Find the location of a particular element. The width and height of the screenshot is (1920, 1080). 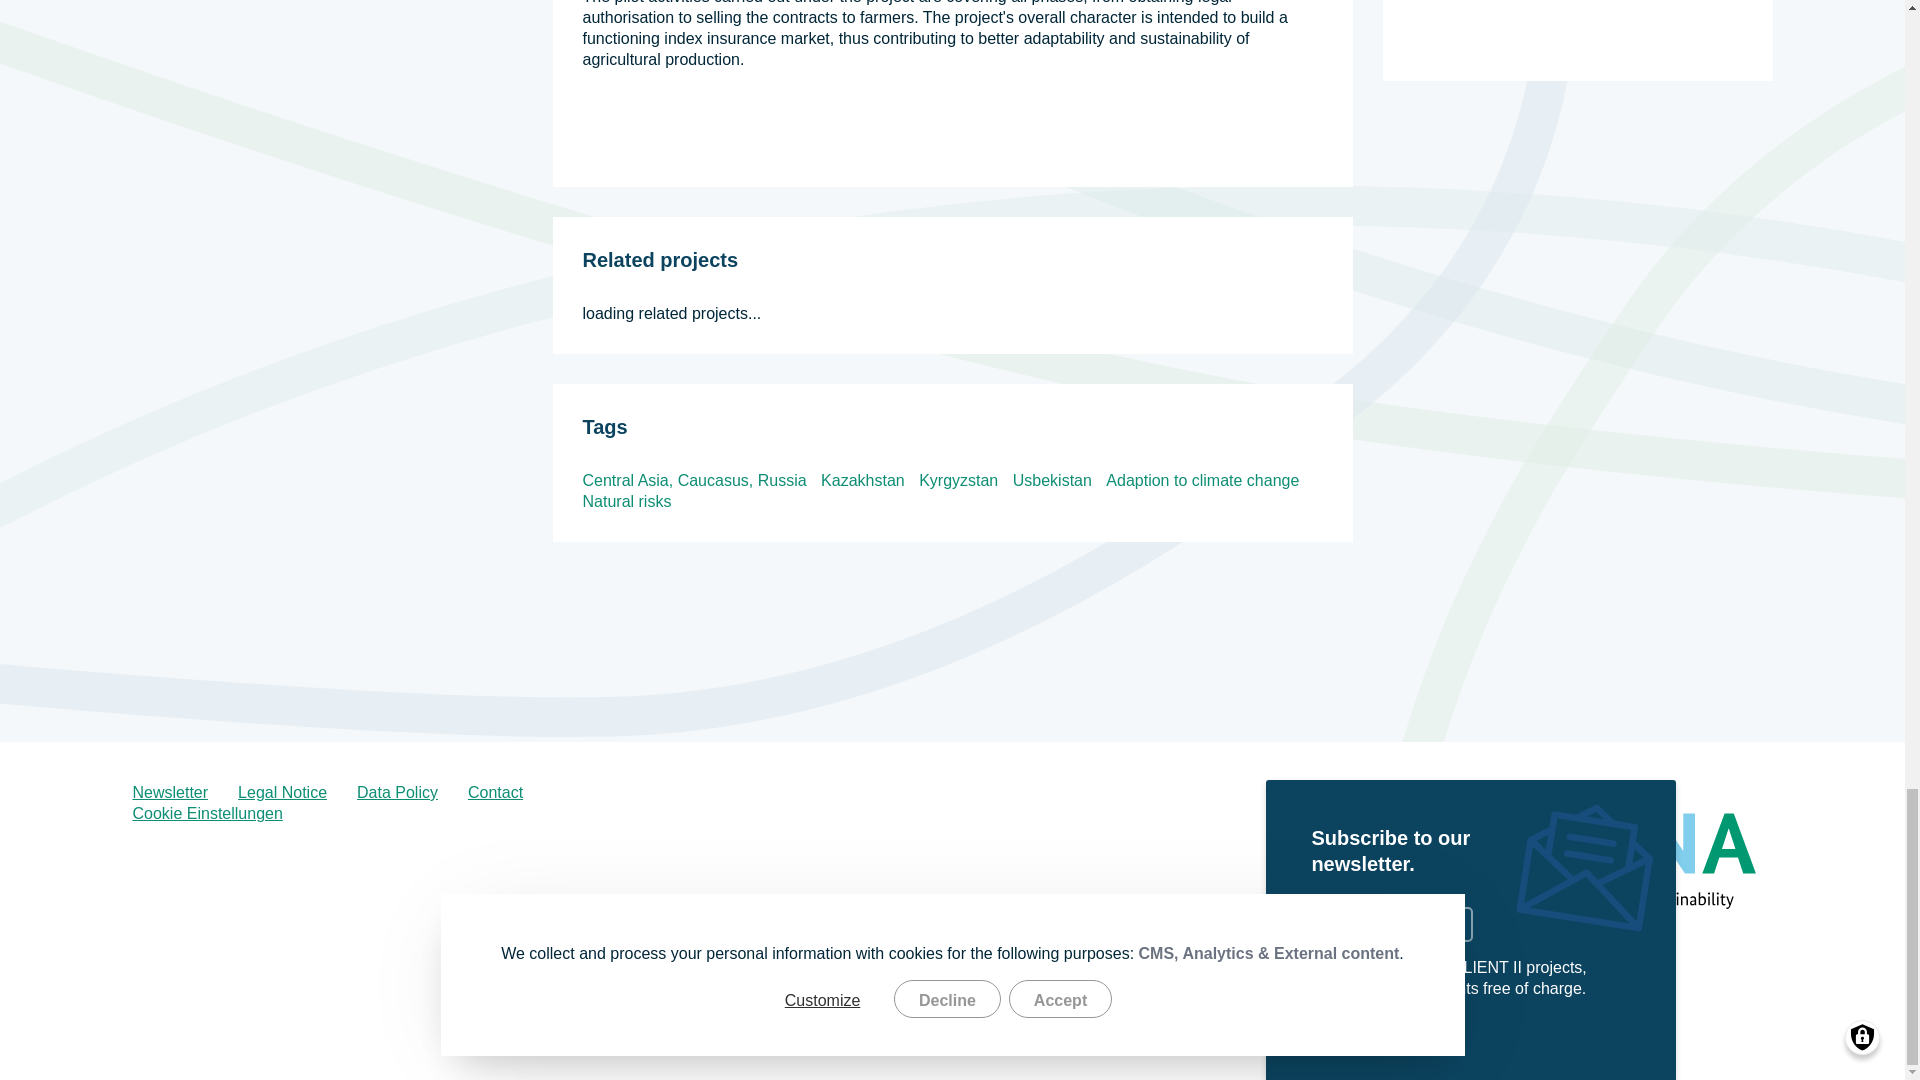

Newsletter Registrierung is located at coordinates (170, 792).